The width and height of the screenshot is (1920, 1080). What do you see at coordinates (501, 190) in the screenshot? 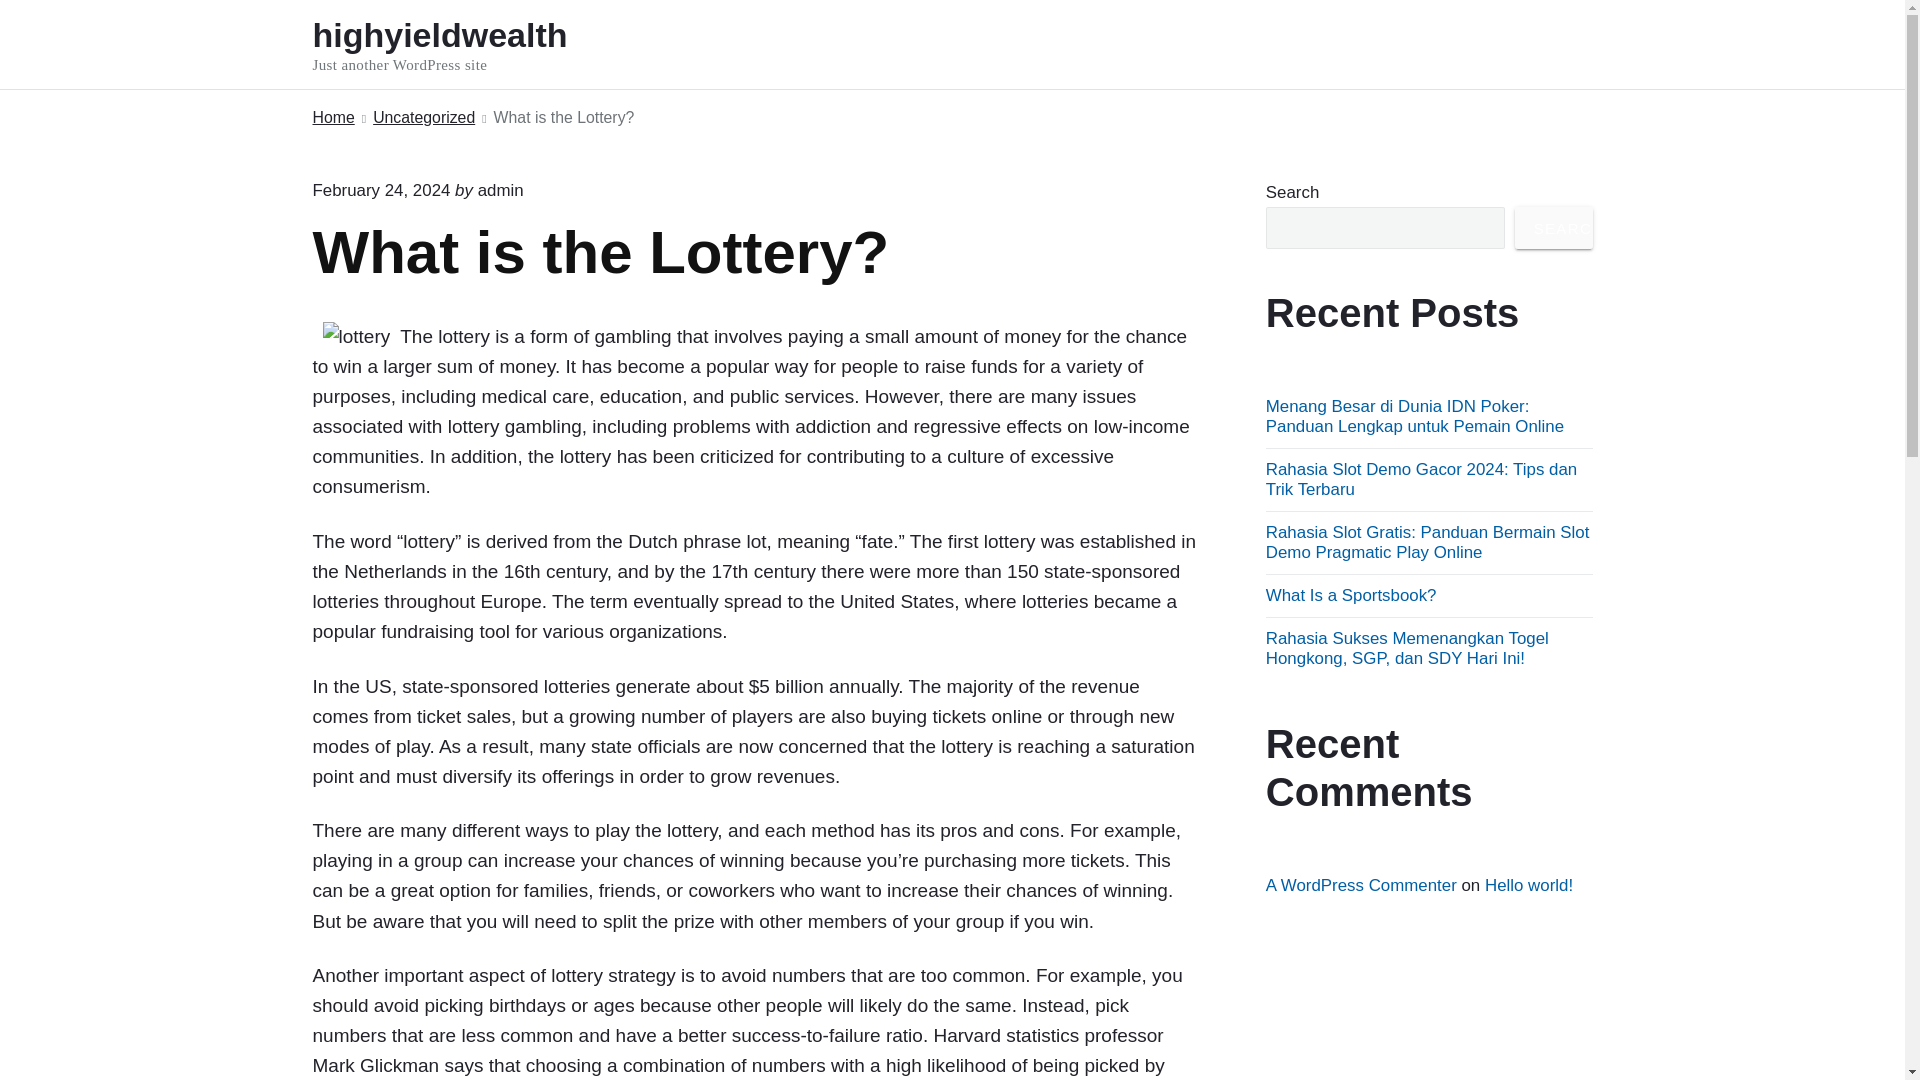
I see `Posts by admin` at bounding box center [501, 190].